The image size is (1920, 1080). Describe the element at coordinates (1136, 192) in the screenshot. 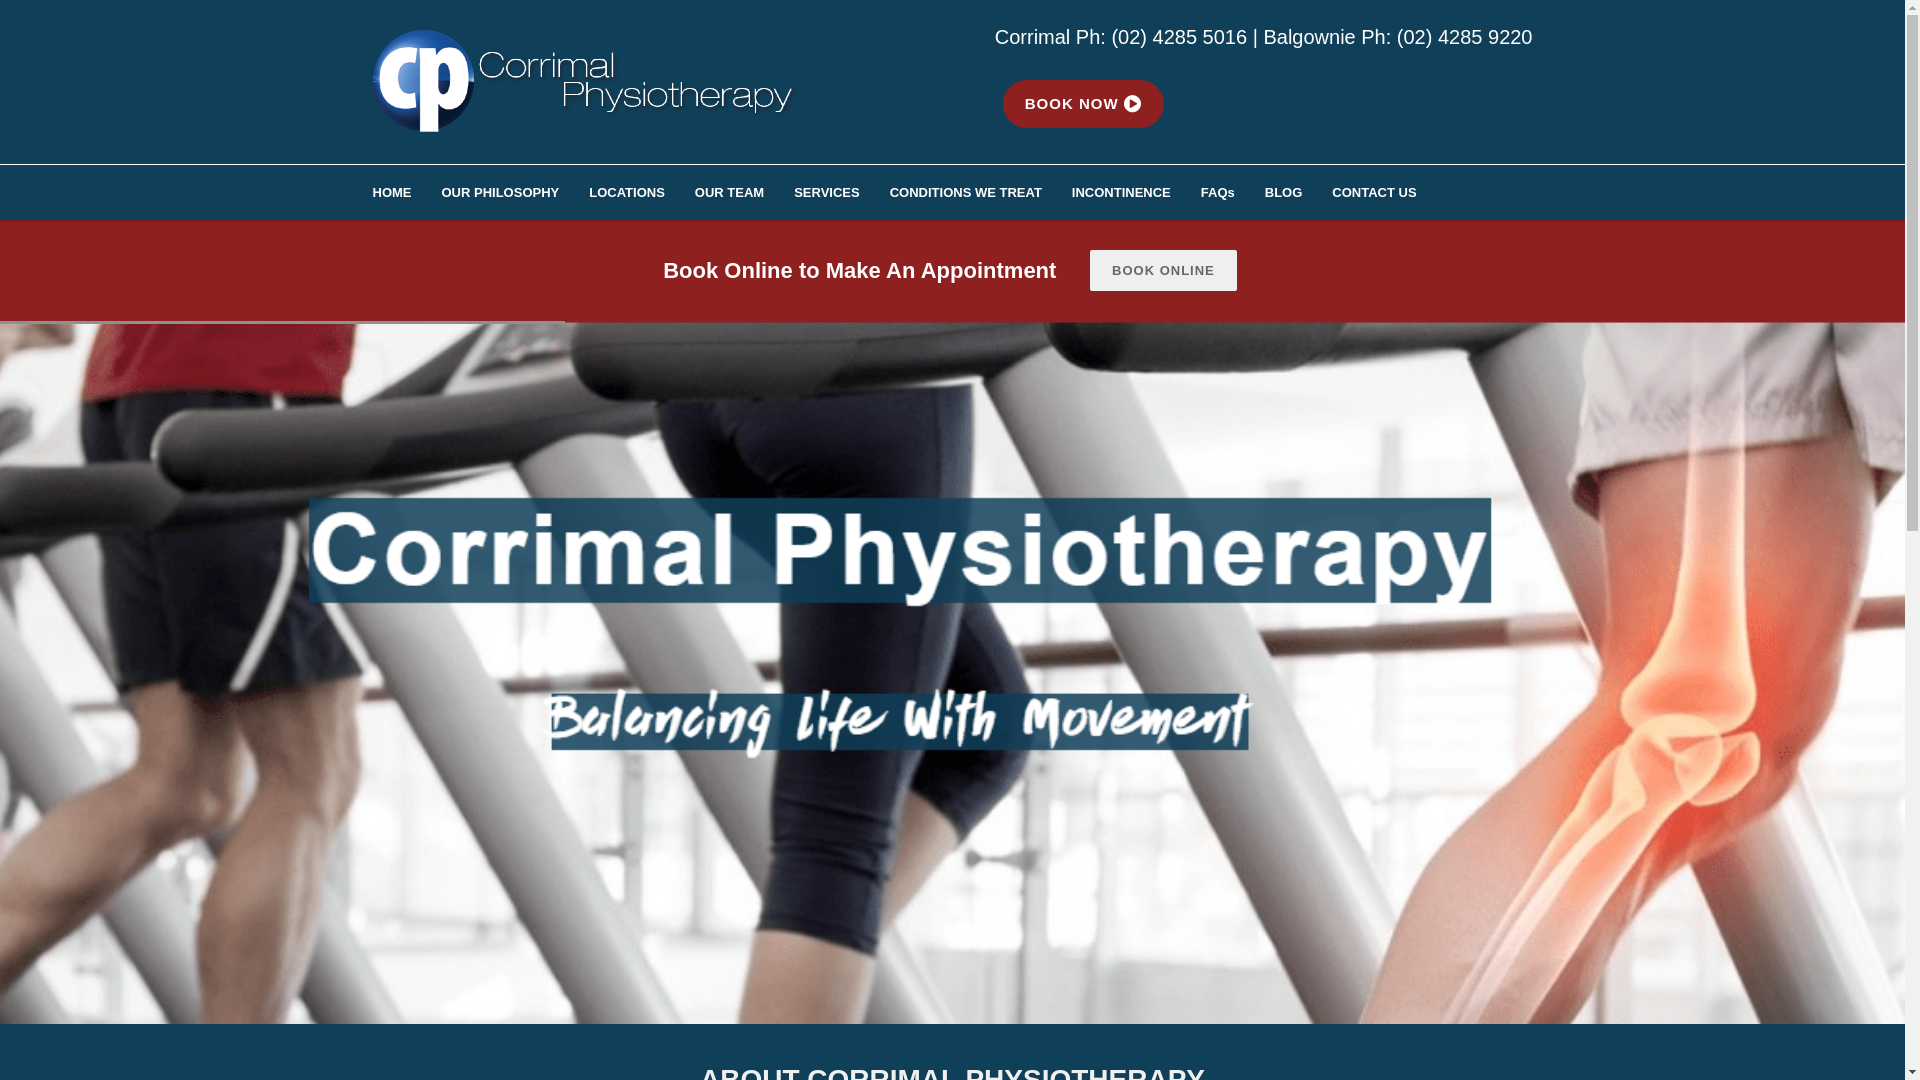

I see `INCONTINENCE` at that location.